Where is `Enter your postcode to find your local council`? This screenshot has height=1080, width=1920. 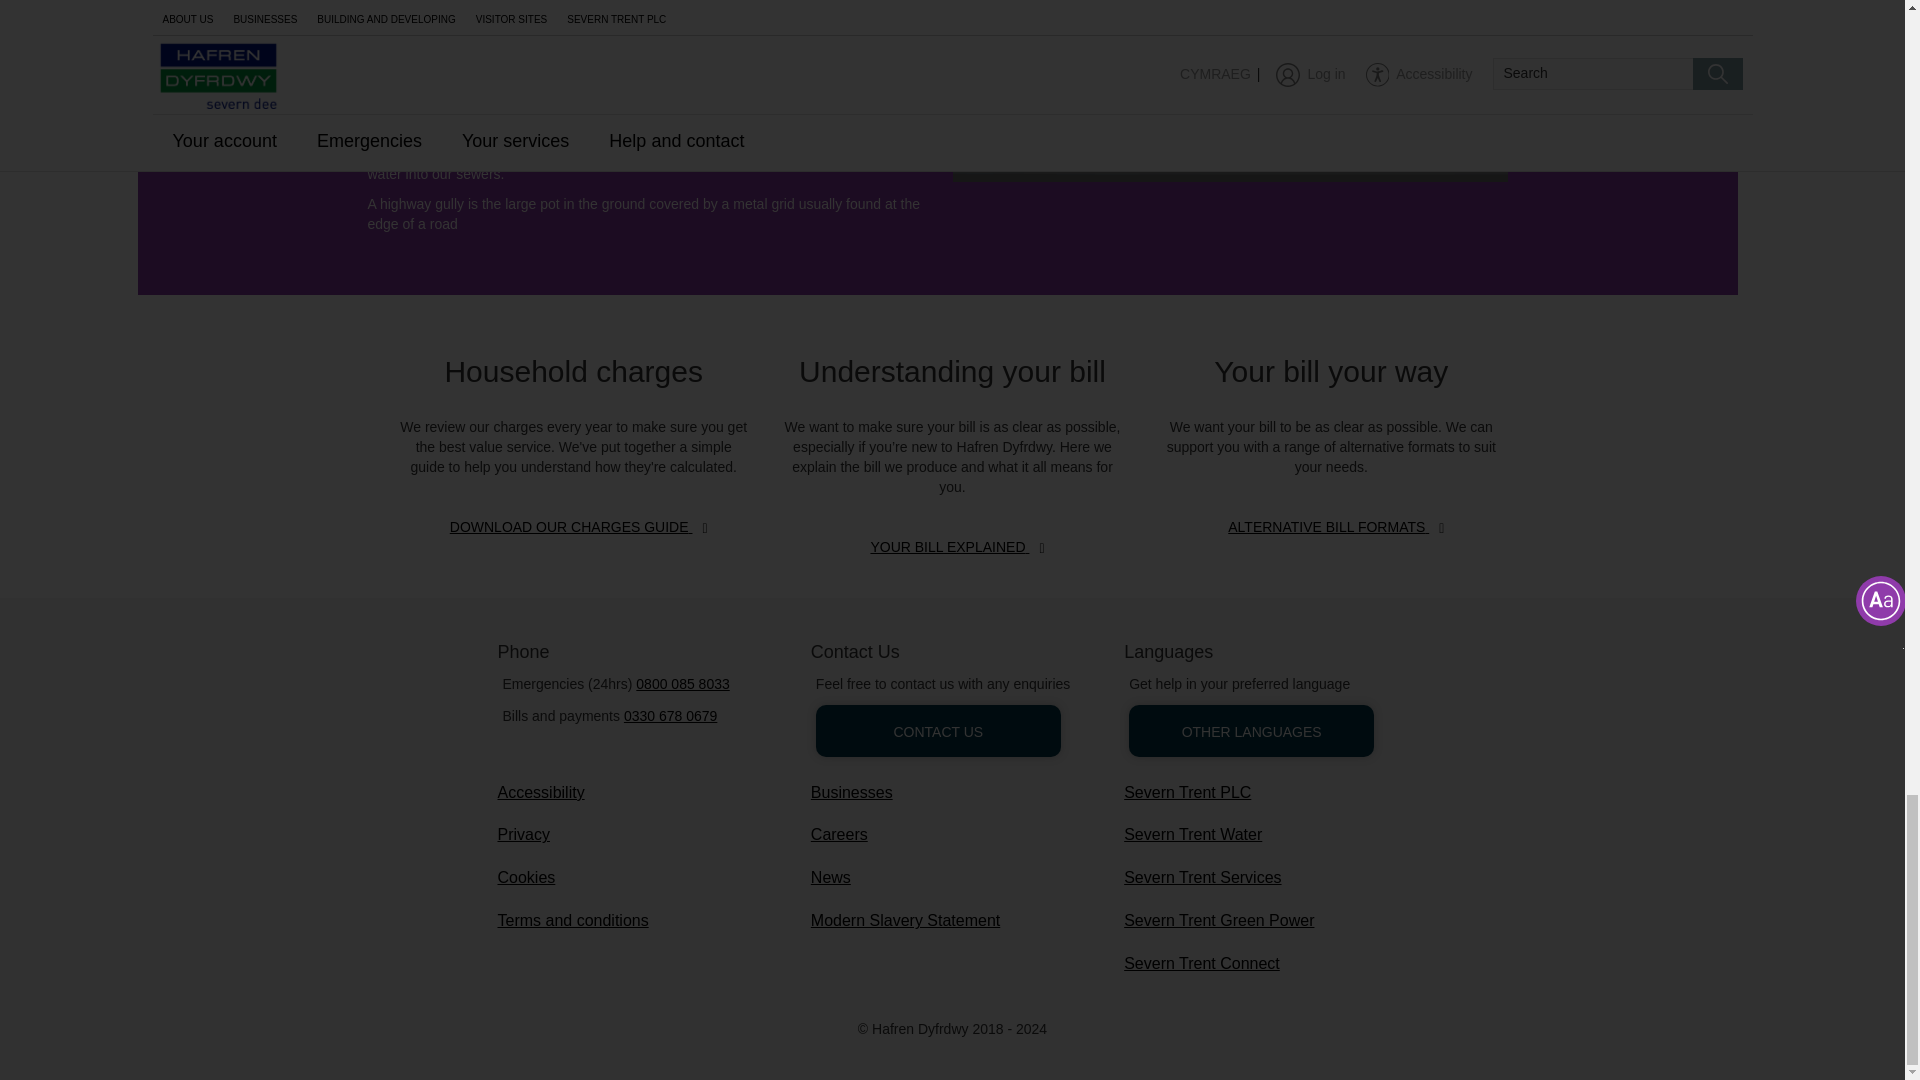
Enter your postcode to find your local council is located at coordinates (668, 134).